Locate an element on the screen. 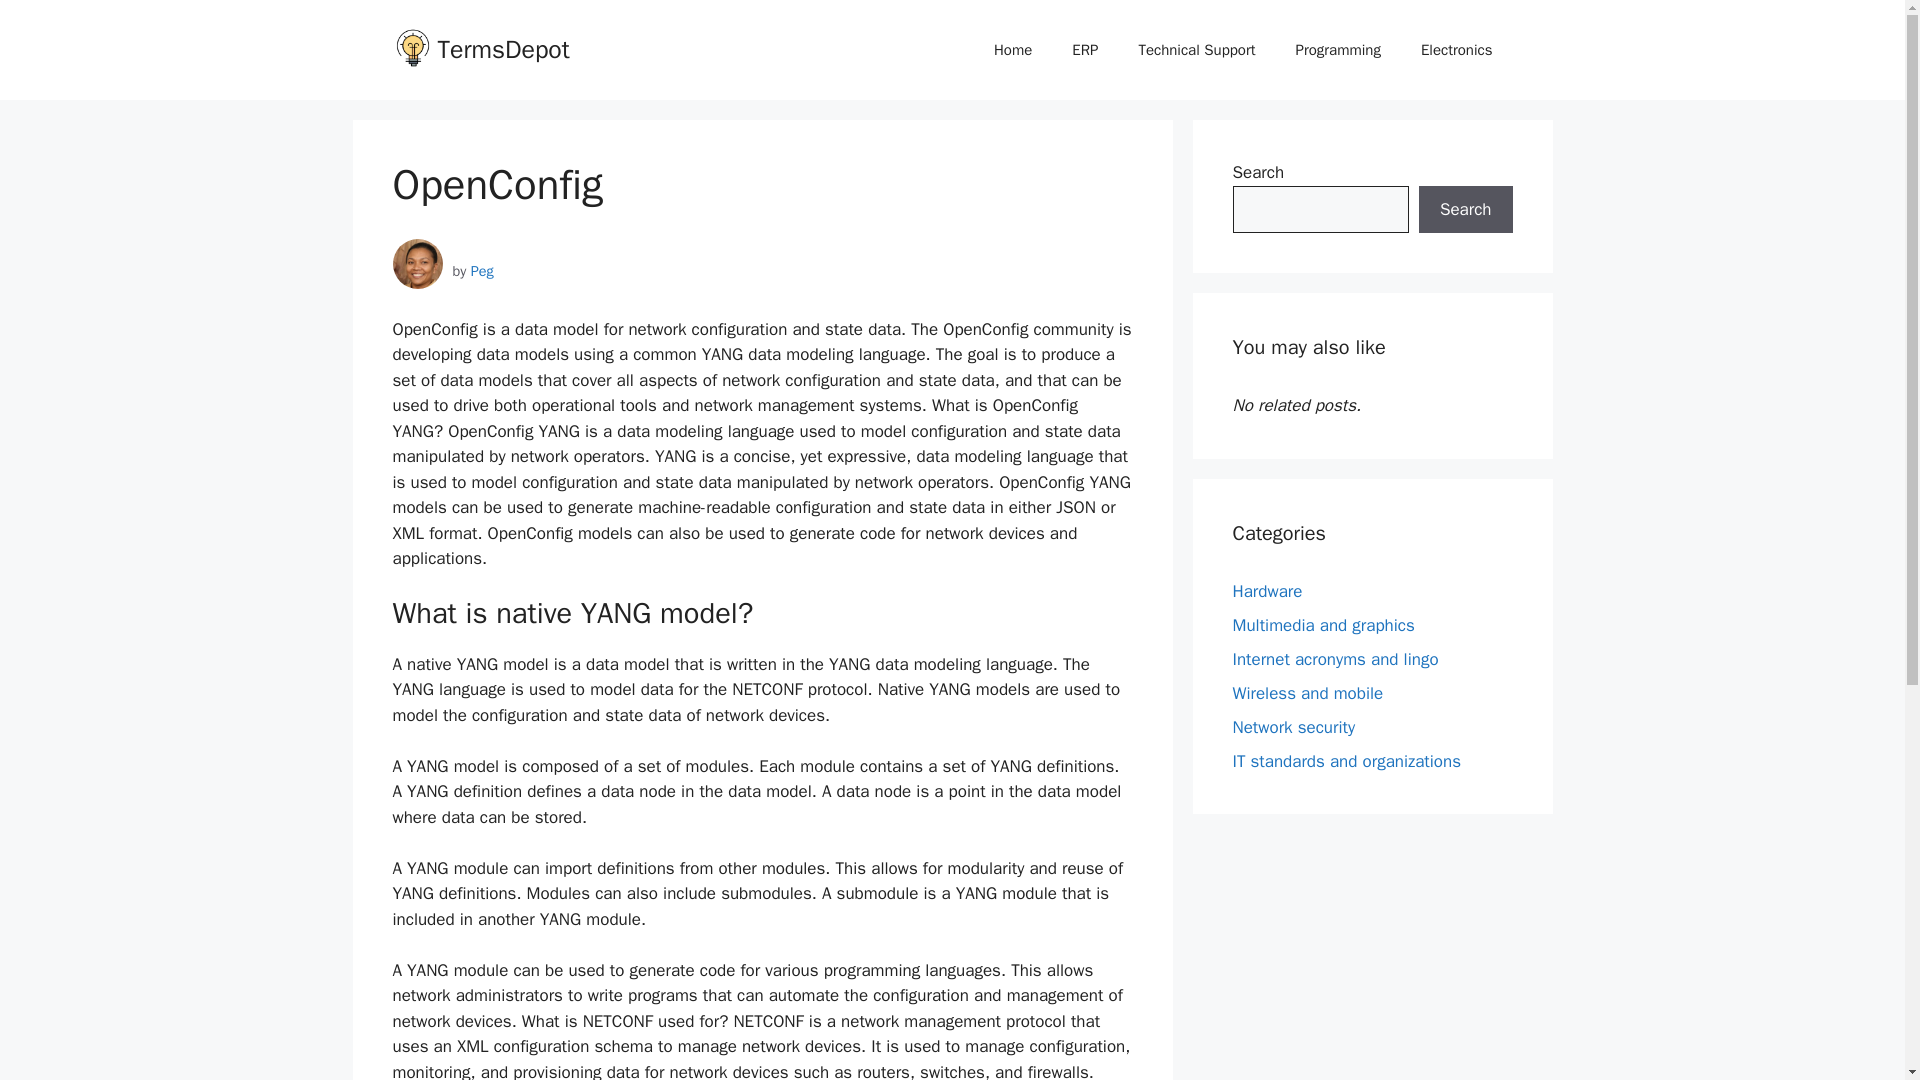 The height and width of the screenshot is (1080, 1920). Programming is located at coordinates (1338, 50).